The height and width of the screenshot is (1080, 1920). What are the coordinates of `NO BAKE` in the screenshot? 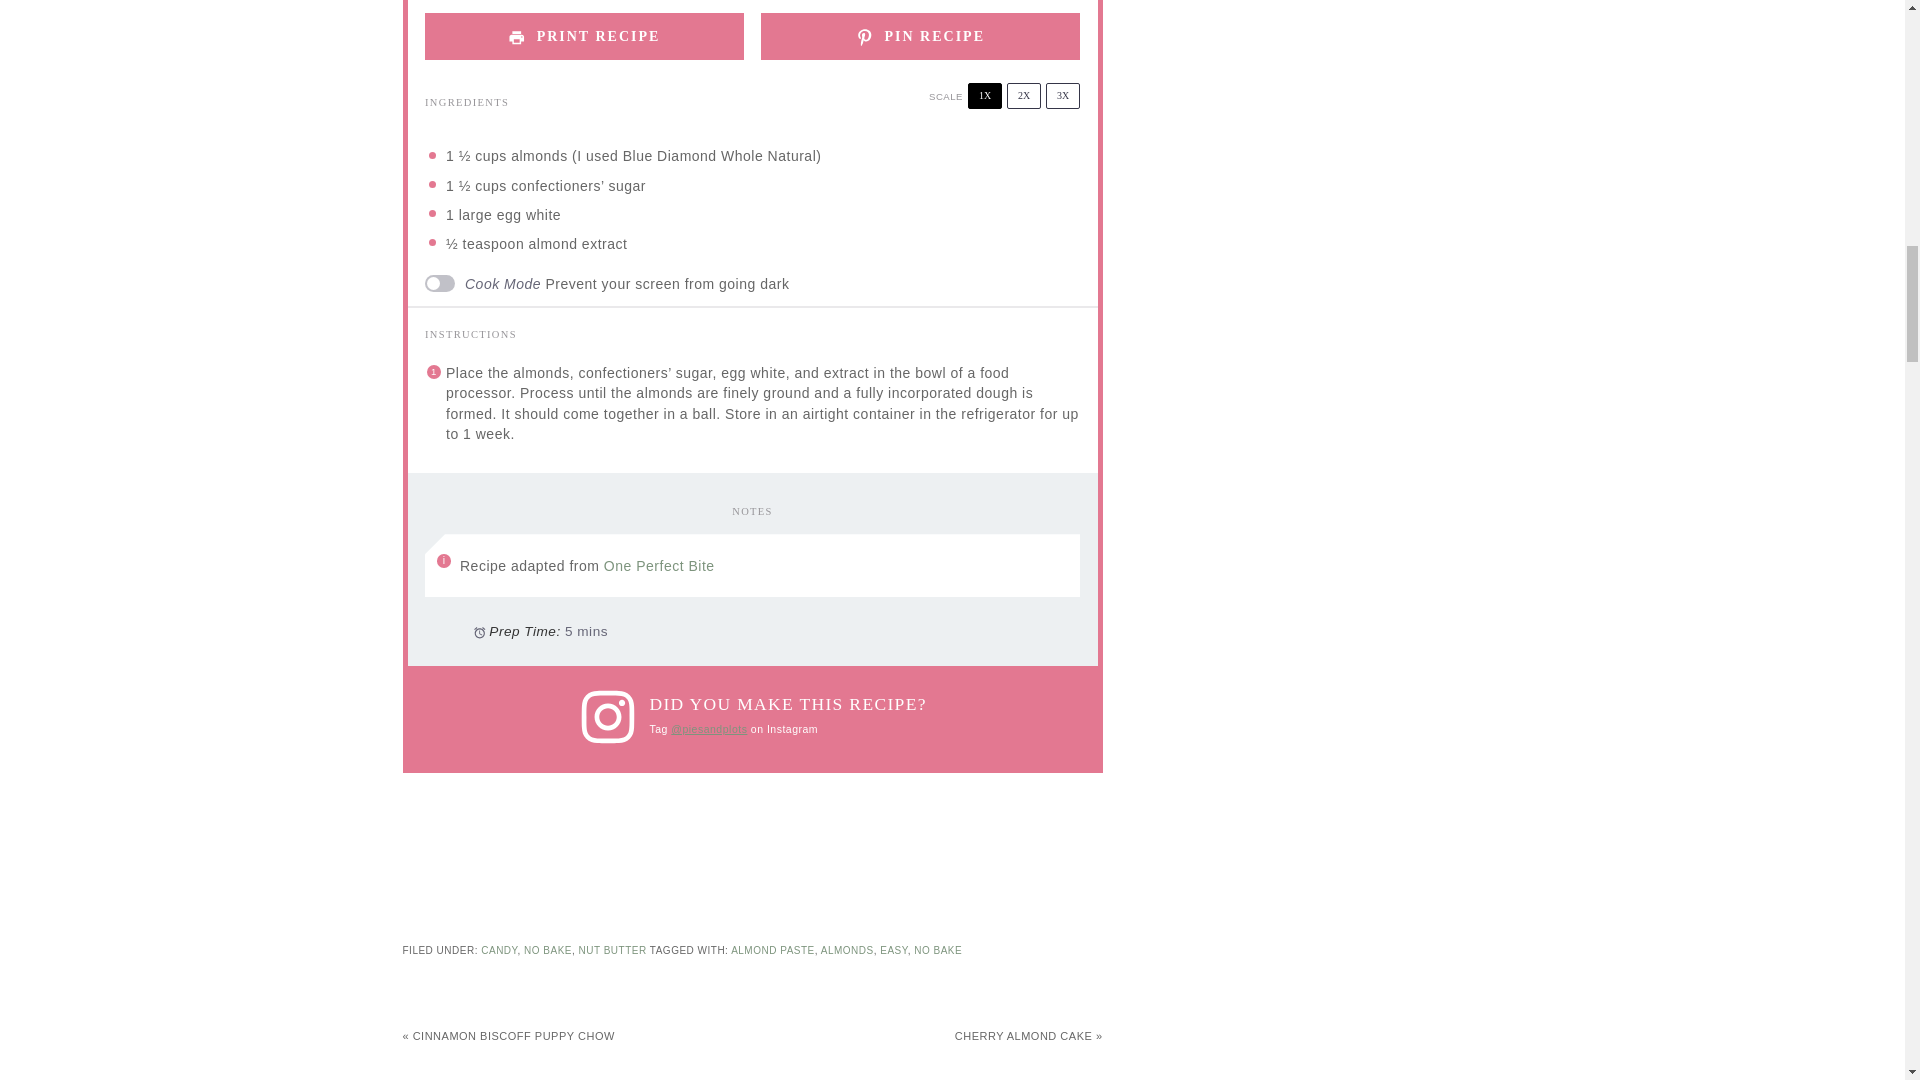 It's located at (548, 950).